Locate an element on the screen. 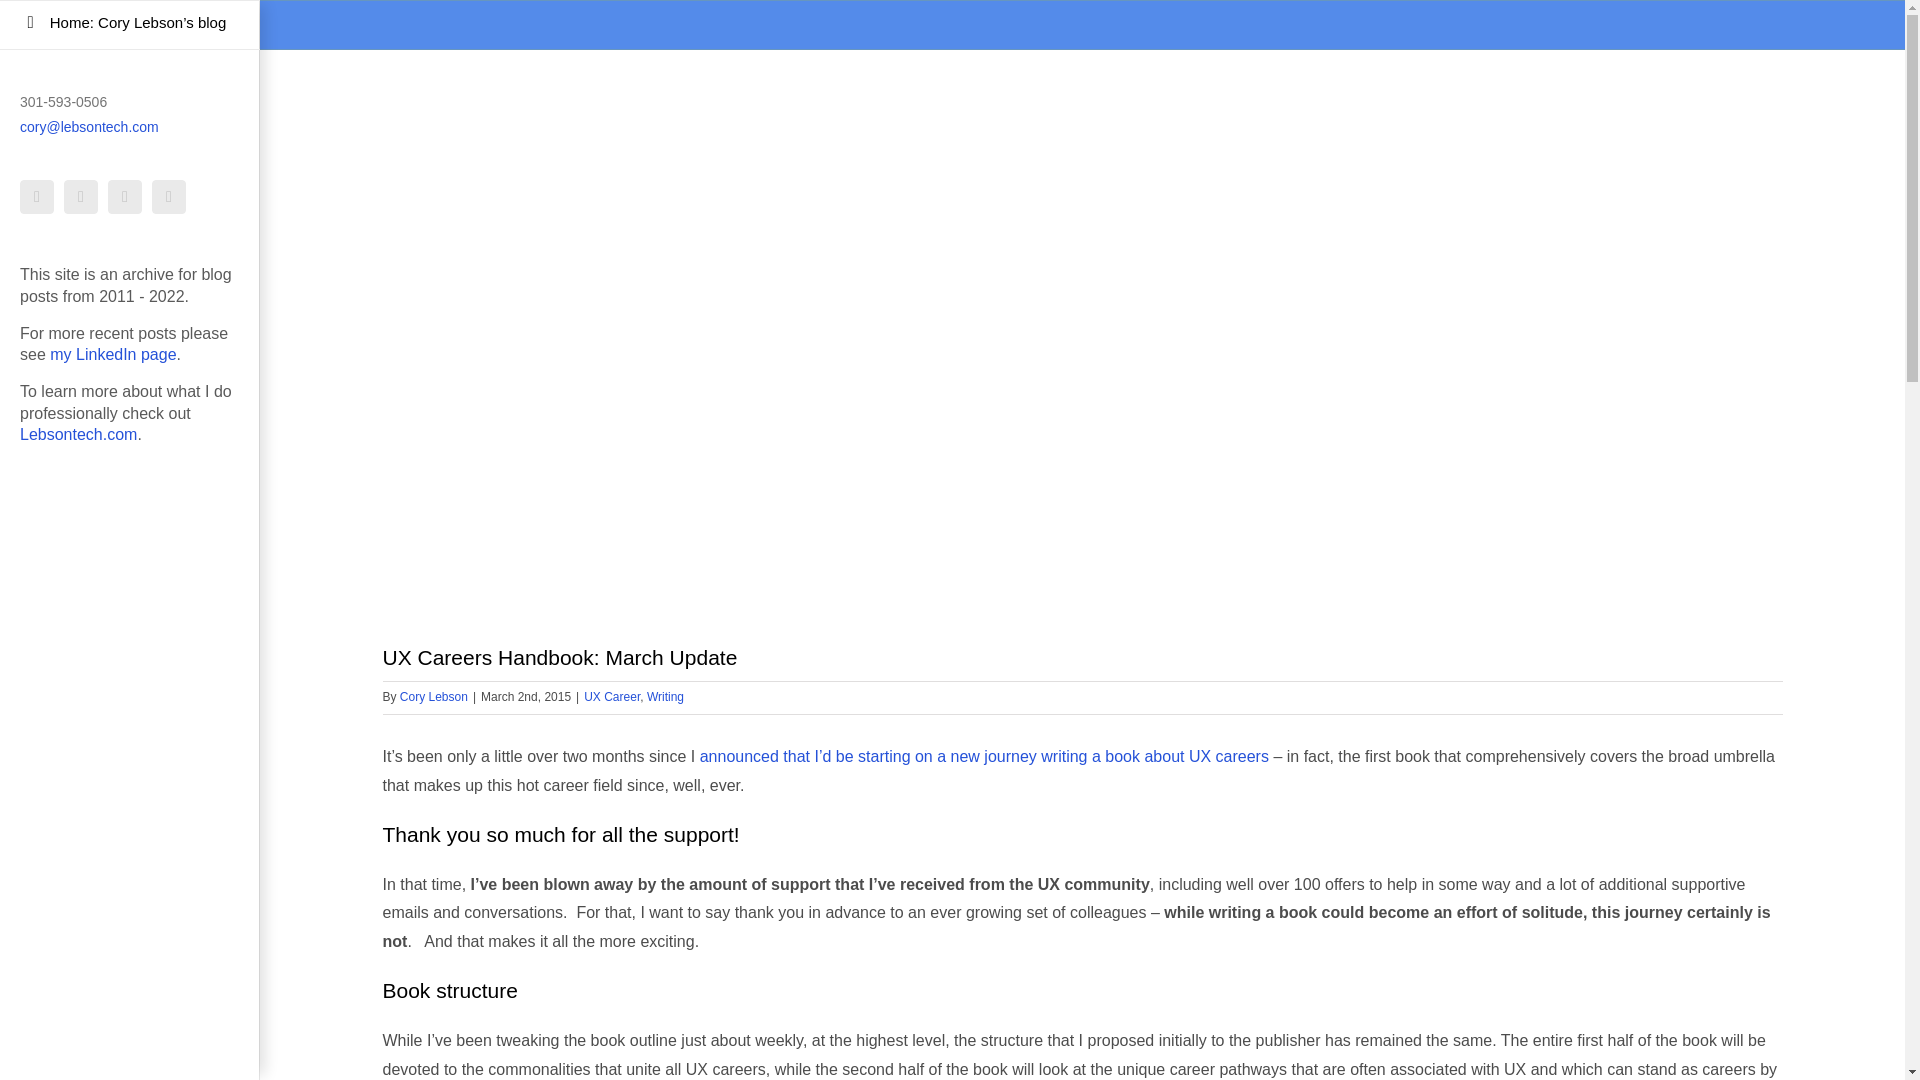 The height and width of the screenshot is (1080, 1920). my LinkedIn page is located at coordinates (112, 354).